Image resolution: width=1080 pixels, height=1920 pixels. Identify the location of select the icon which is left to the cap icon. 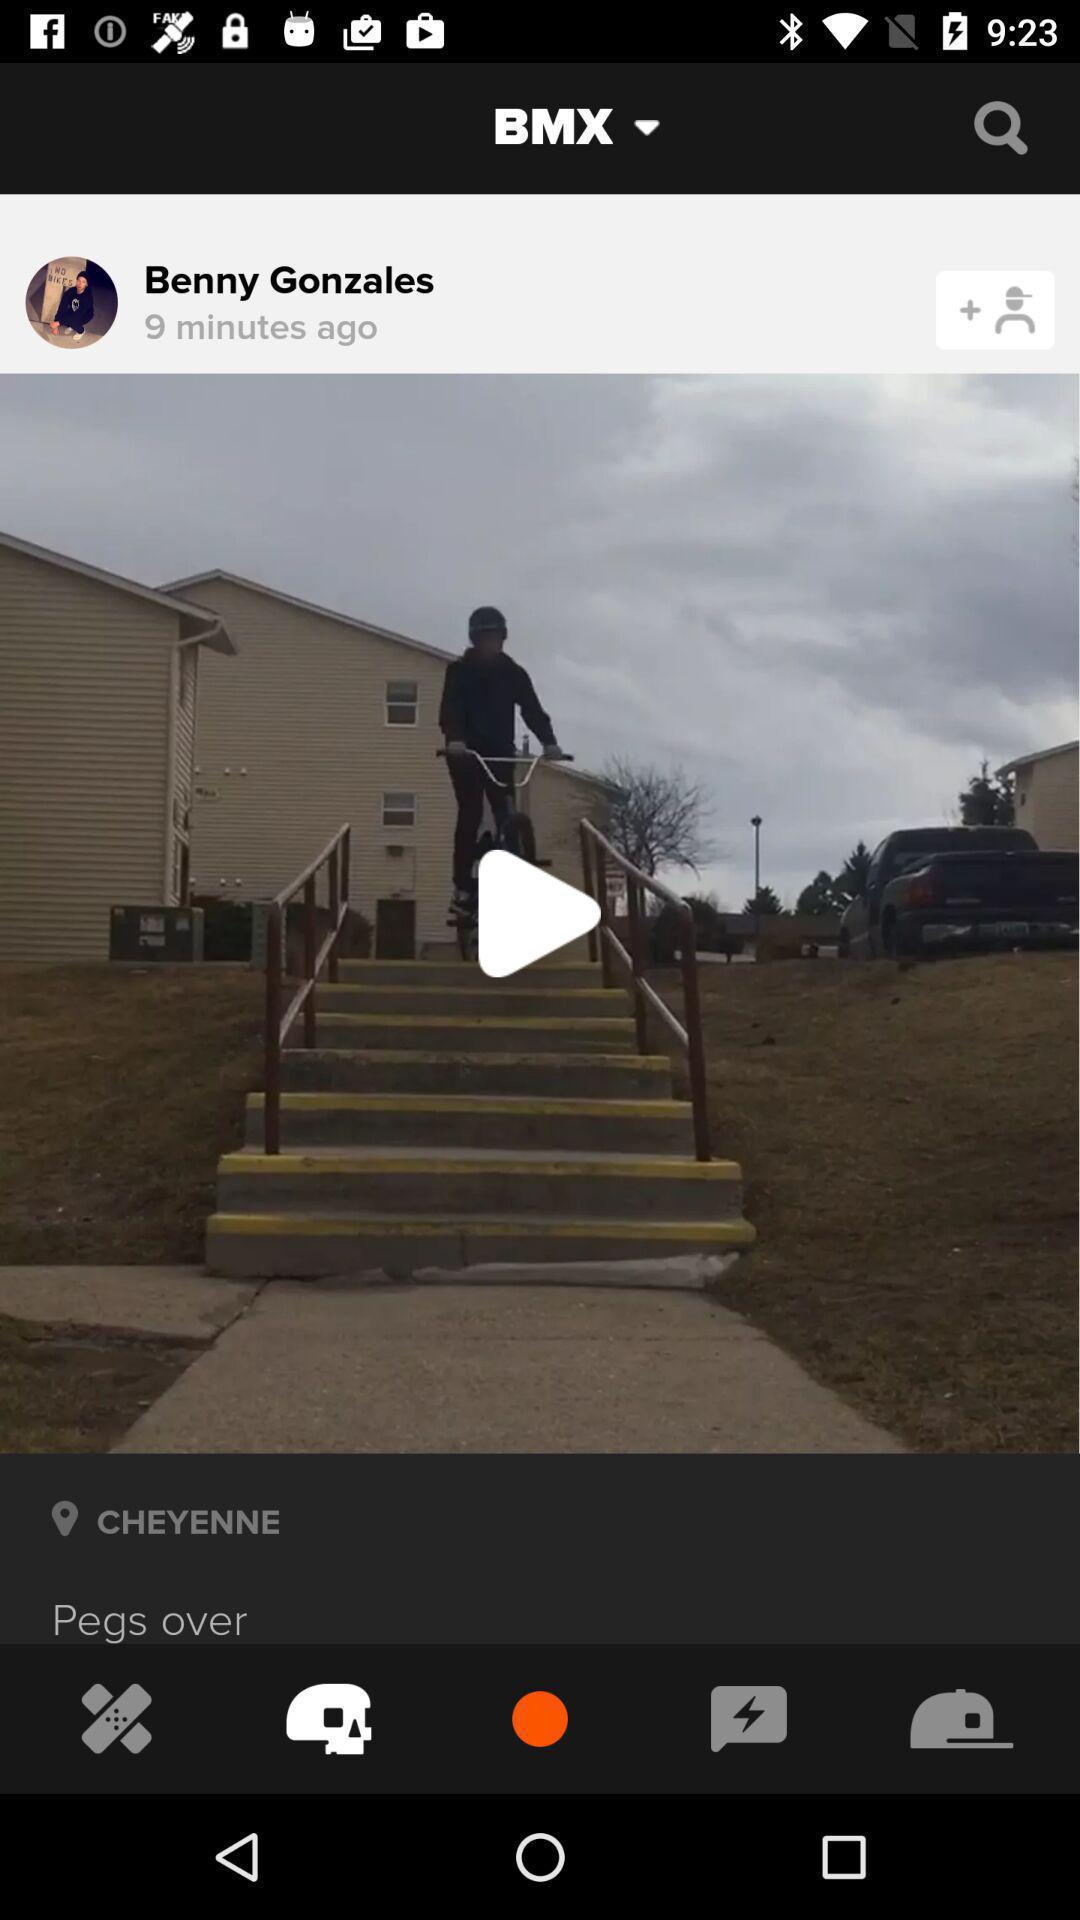
(749, 1719).